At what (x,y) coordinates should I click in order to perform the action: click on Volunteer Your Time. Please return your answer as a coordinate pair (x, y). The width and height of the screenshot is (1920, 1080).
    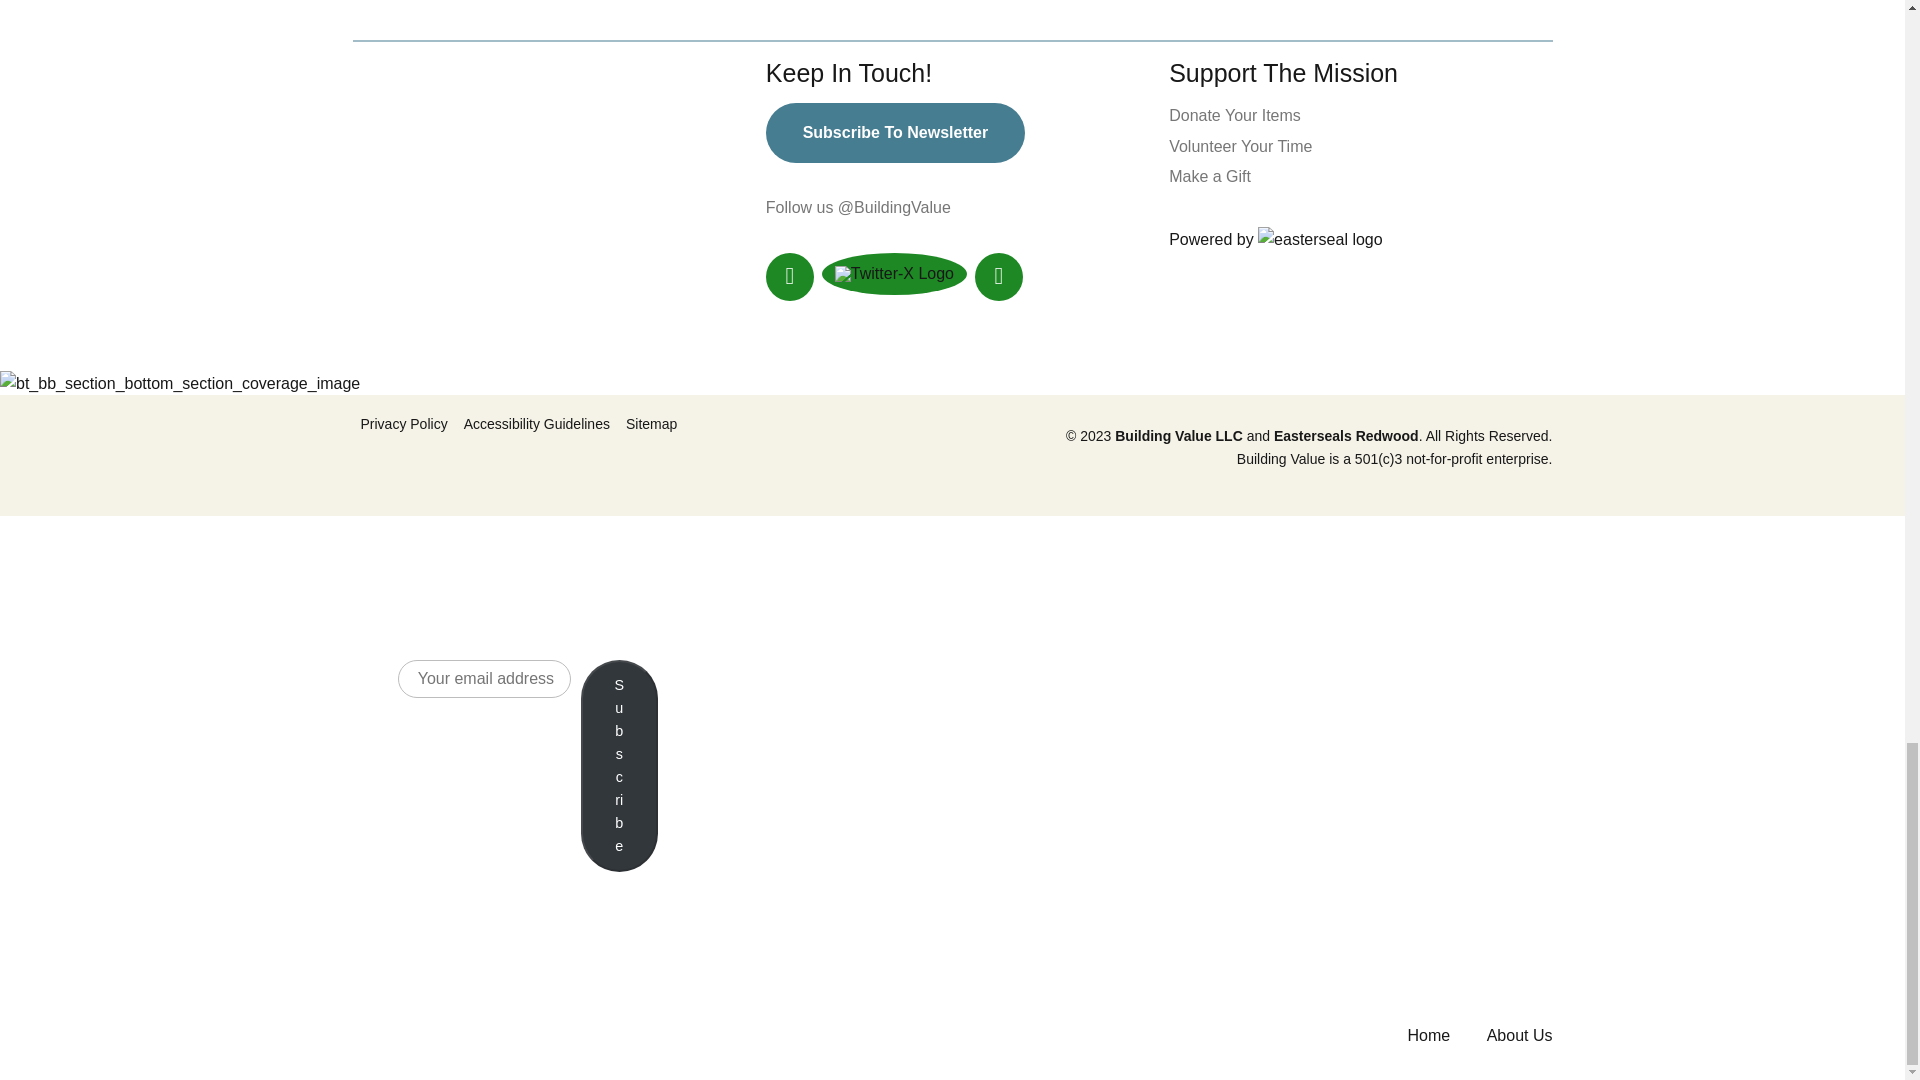
    Looking at the image, I should click on (1240, 146).